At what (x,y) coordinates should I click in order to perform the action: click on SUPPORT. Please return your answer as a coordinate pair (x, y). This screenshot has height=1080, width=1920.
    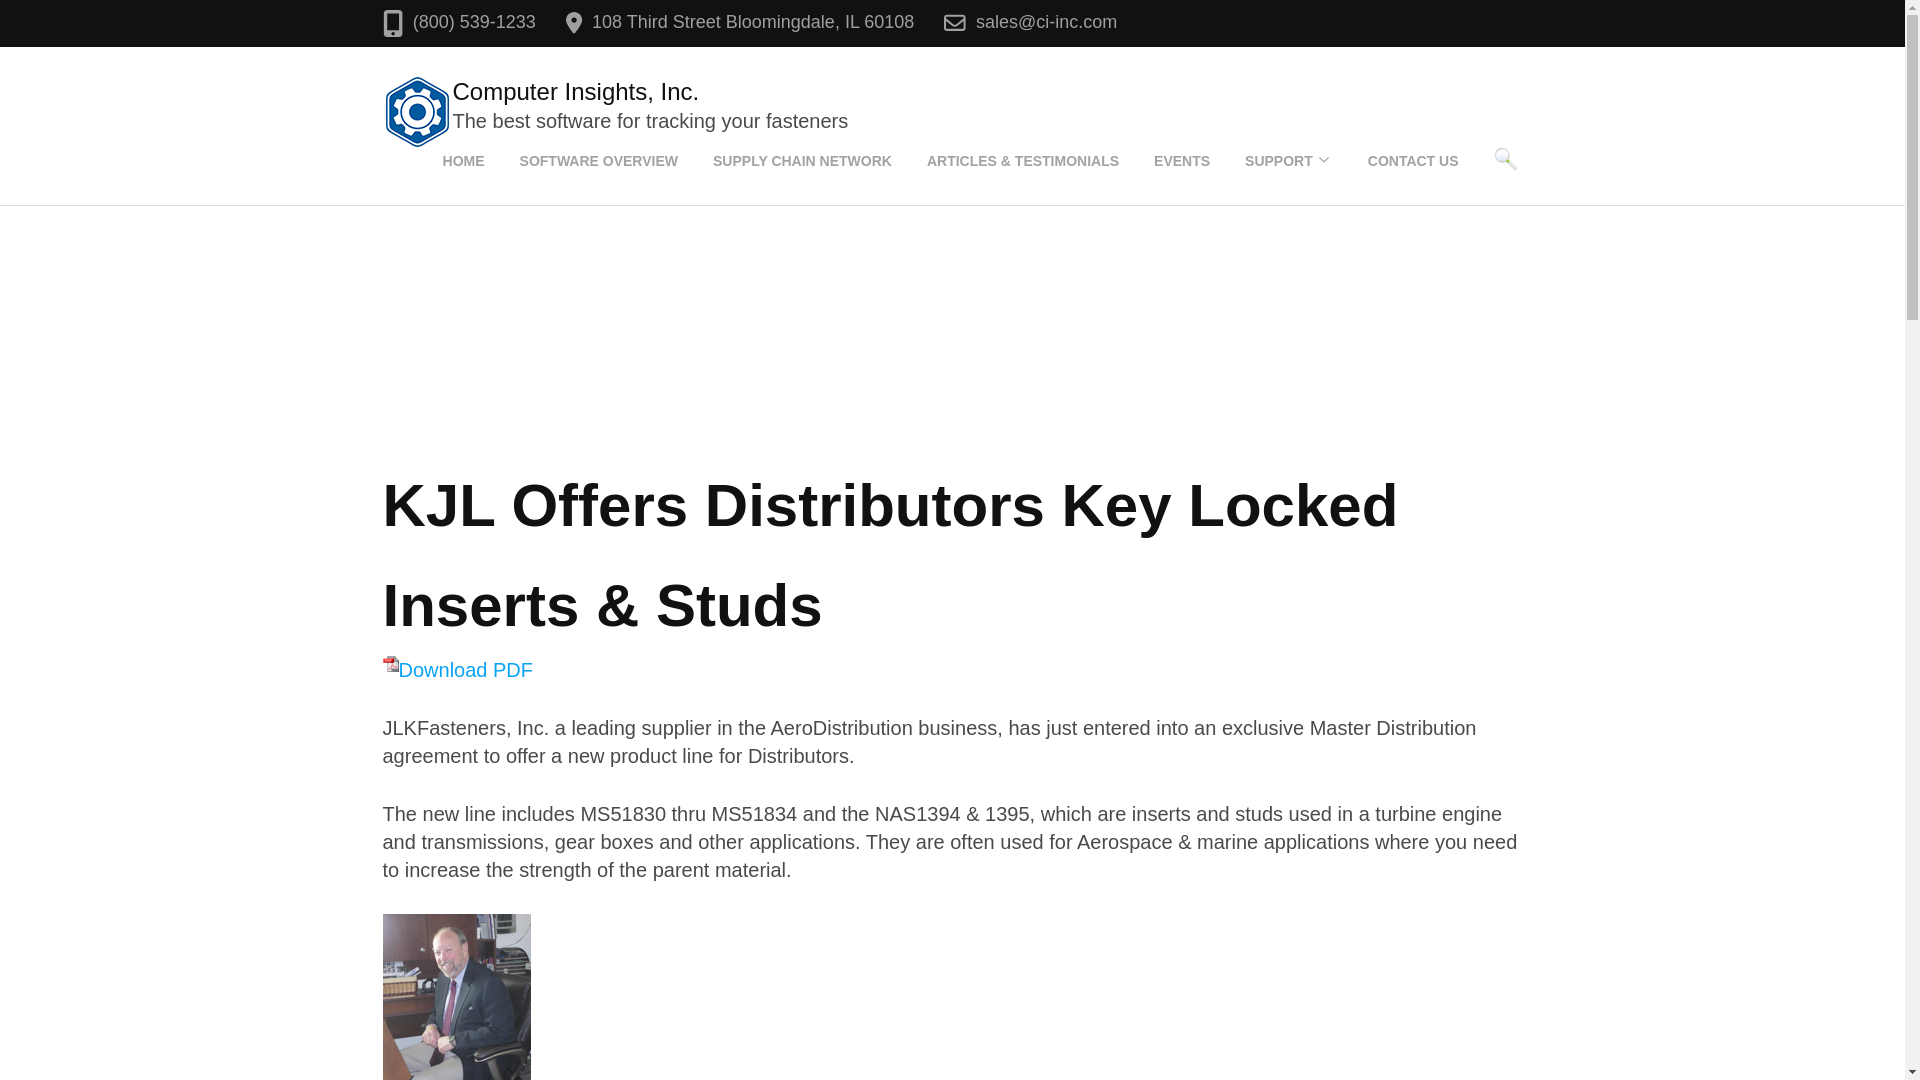
    Looking at the image, I should click on (1278, 160).